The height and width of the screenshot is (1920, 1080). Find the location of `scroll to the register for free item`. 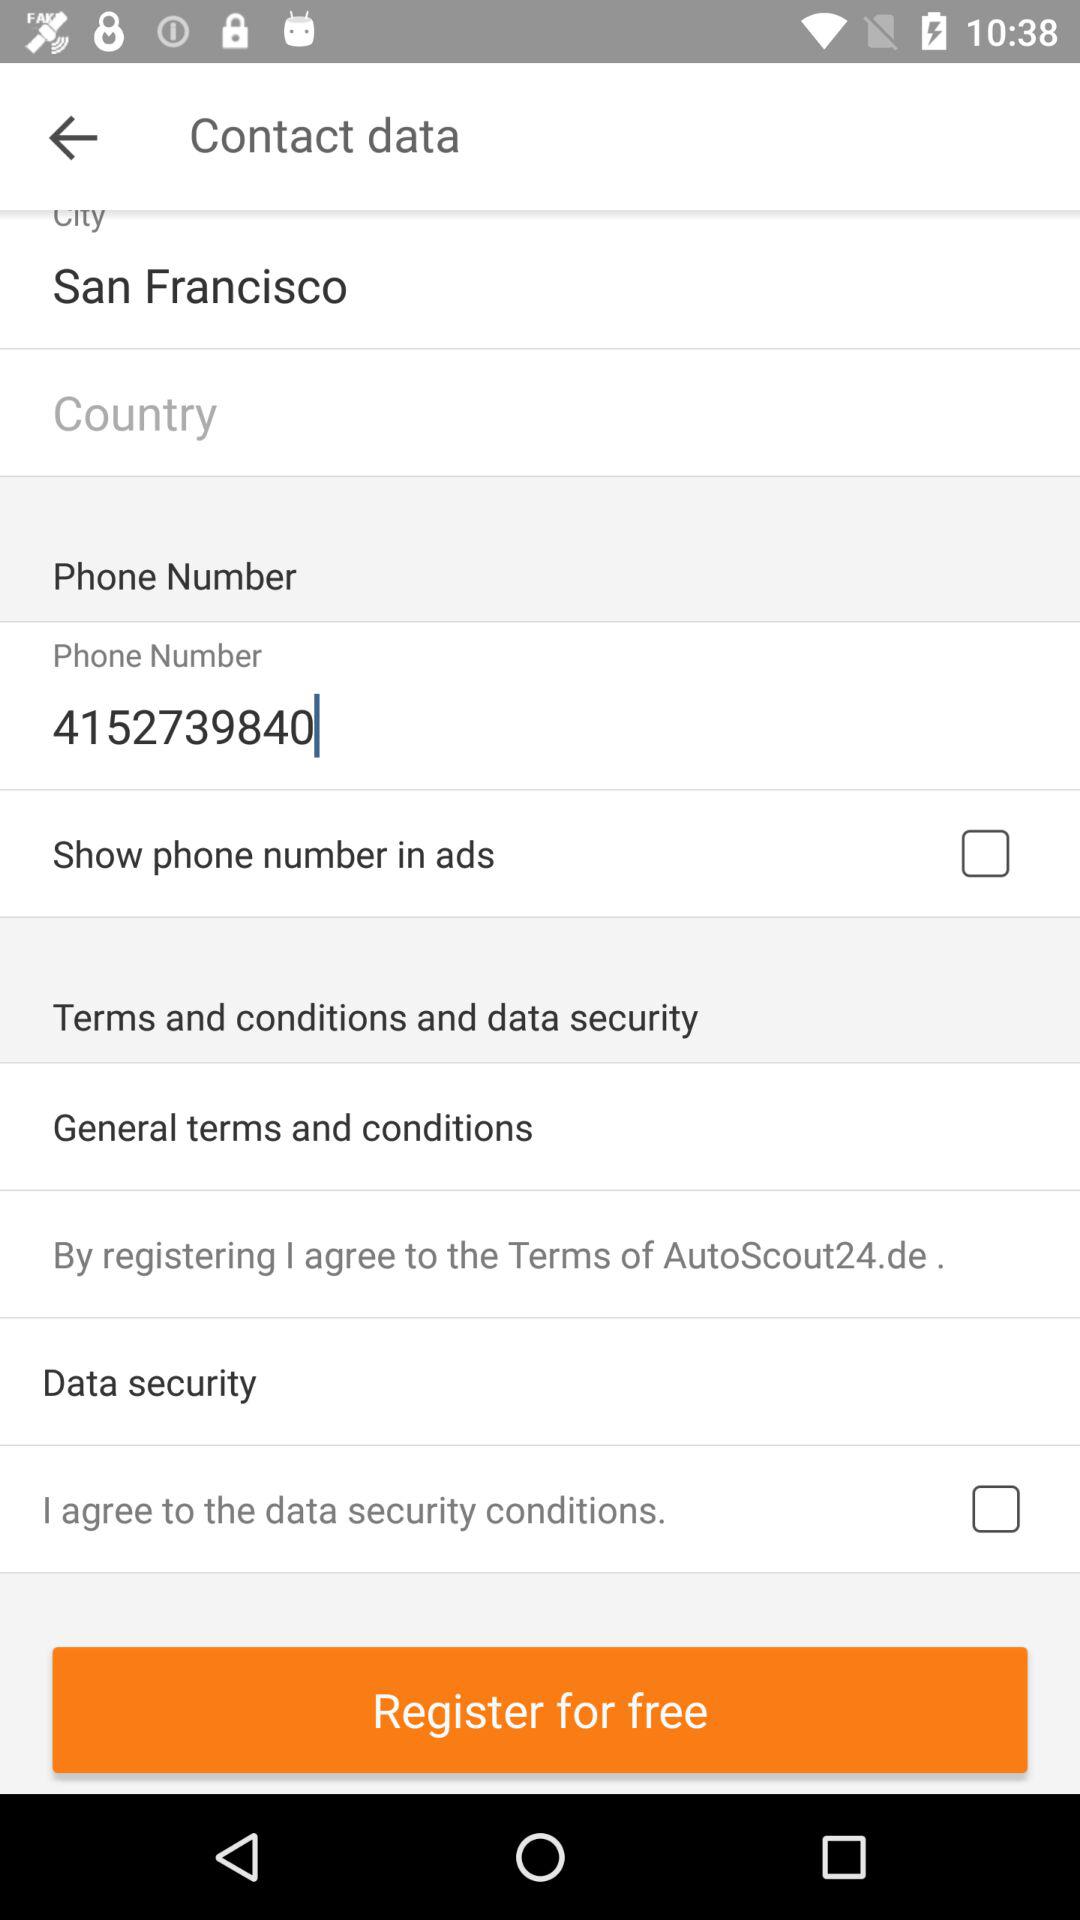

scroll to the register for free item is located at coordinates (540, 1710).